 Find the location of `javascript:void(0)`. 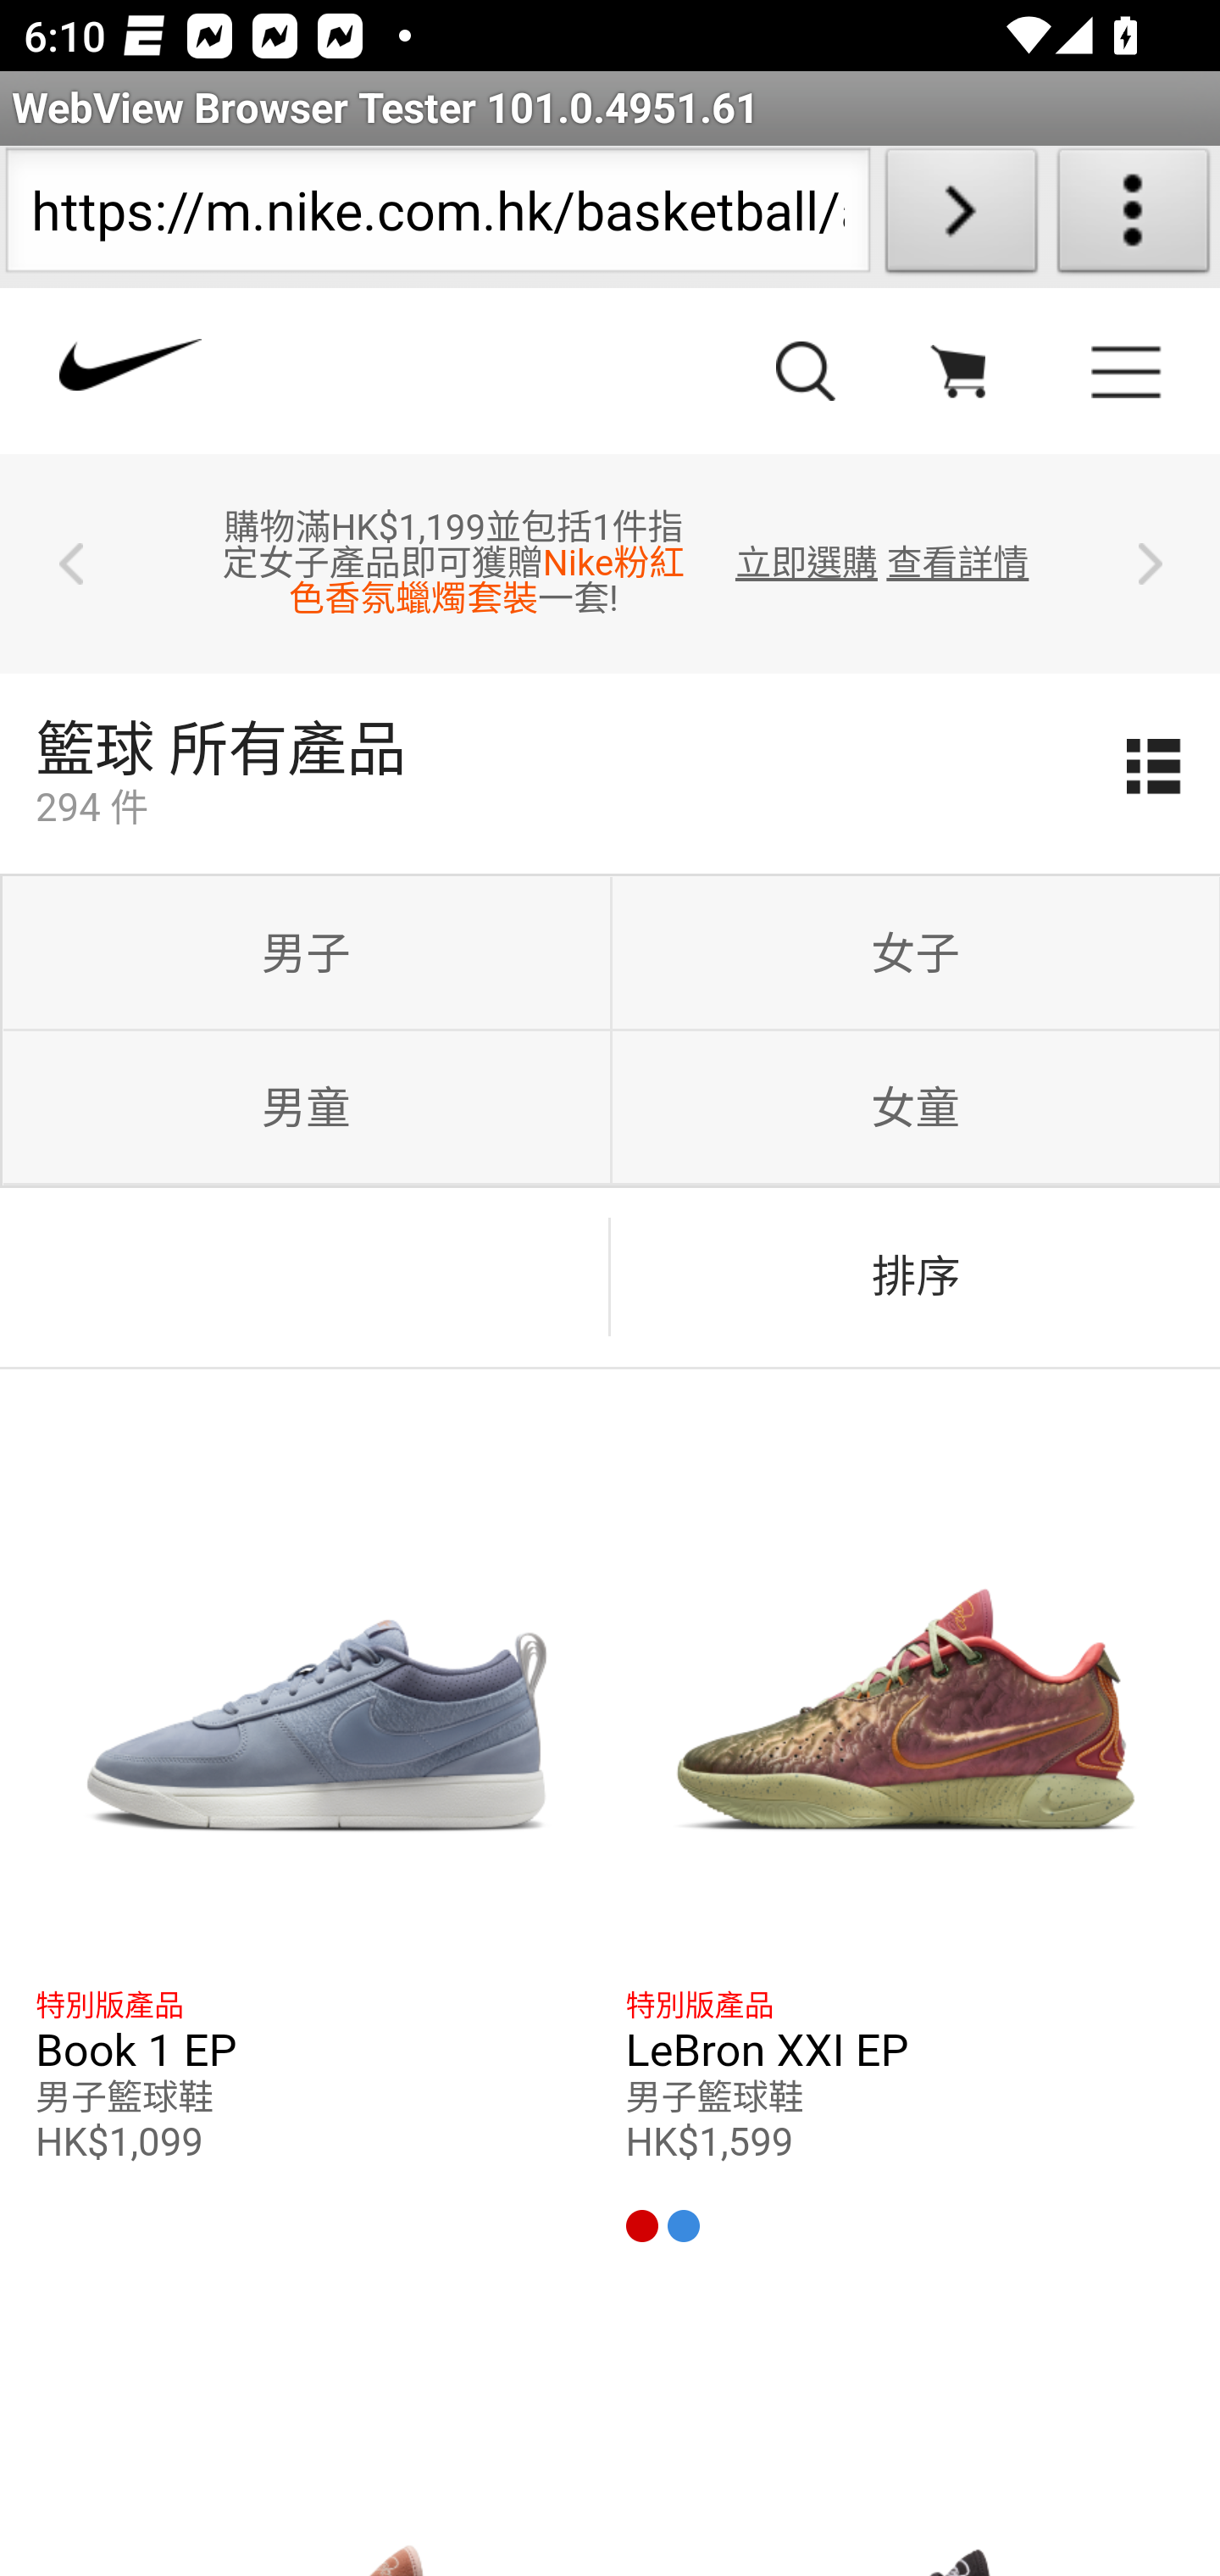

javascript:void(0) is located at coordinates (957, 377).